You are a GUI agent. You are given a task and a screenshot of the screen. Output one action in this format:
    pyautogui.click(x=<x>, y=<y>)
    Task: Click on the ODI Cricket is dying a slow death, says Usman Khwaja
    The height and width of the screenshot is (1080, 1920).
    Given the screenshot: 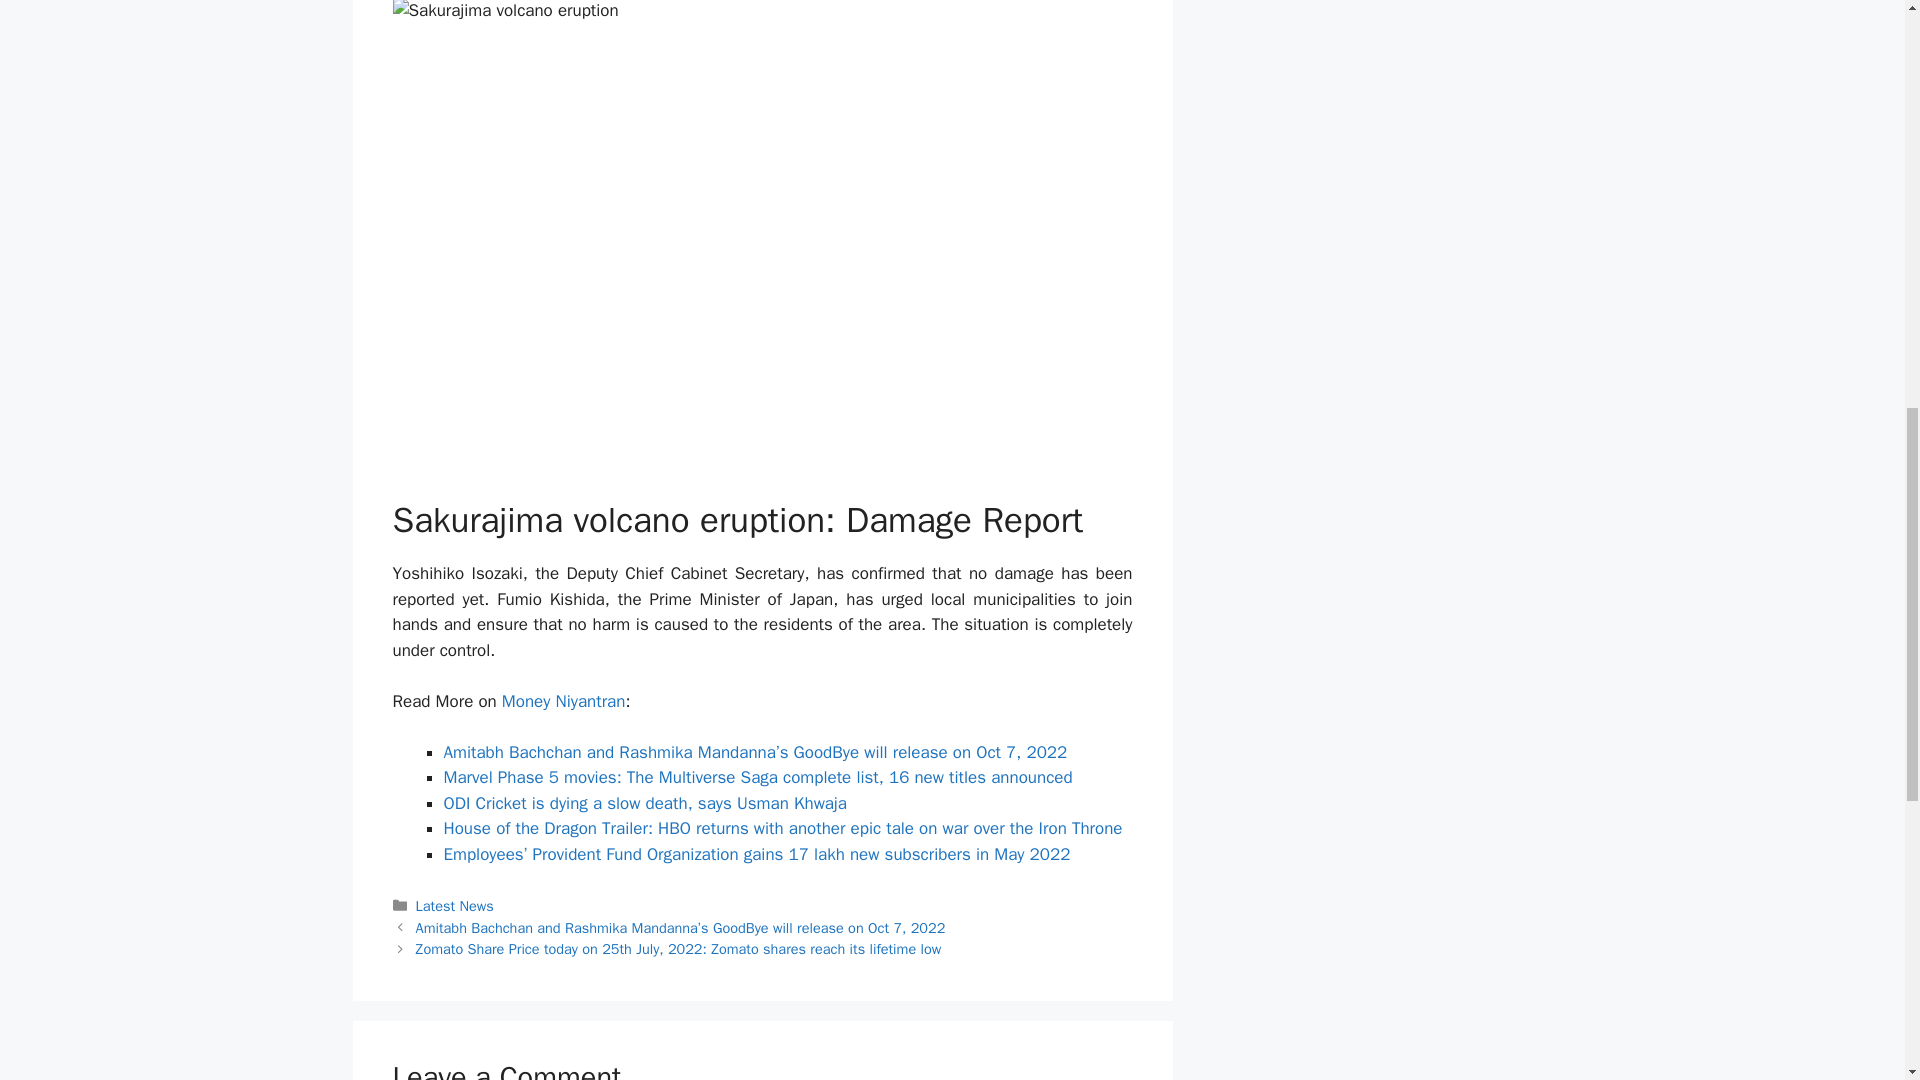 What is the action you would take?
    pyautogui.click(x=644, y=803)
    